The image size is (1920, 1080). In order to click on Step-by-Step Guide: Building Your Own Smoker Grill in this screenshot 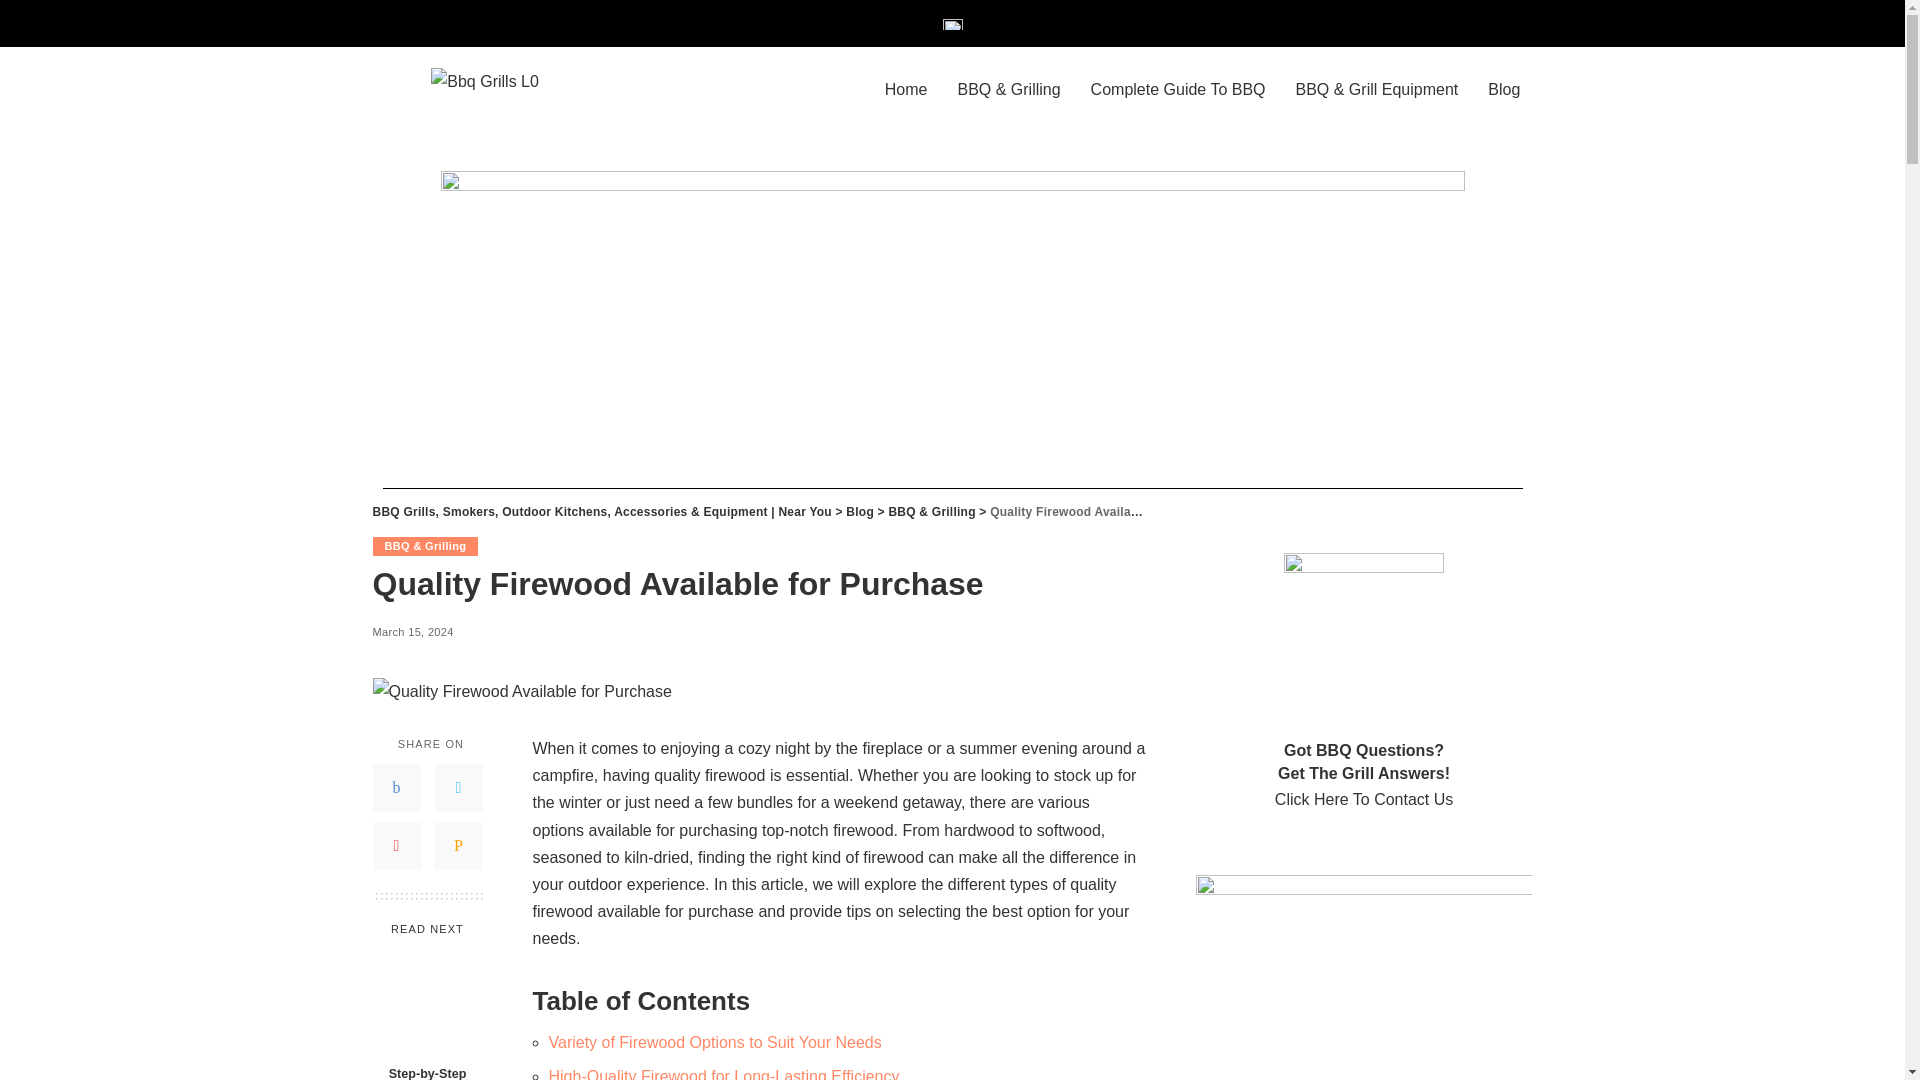, I will do `click(426, 1072)`.